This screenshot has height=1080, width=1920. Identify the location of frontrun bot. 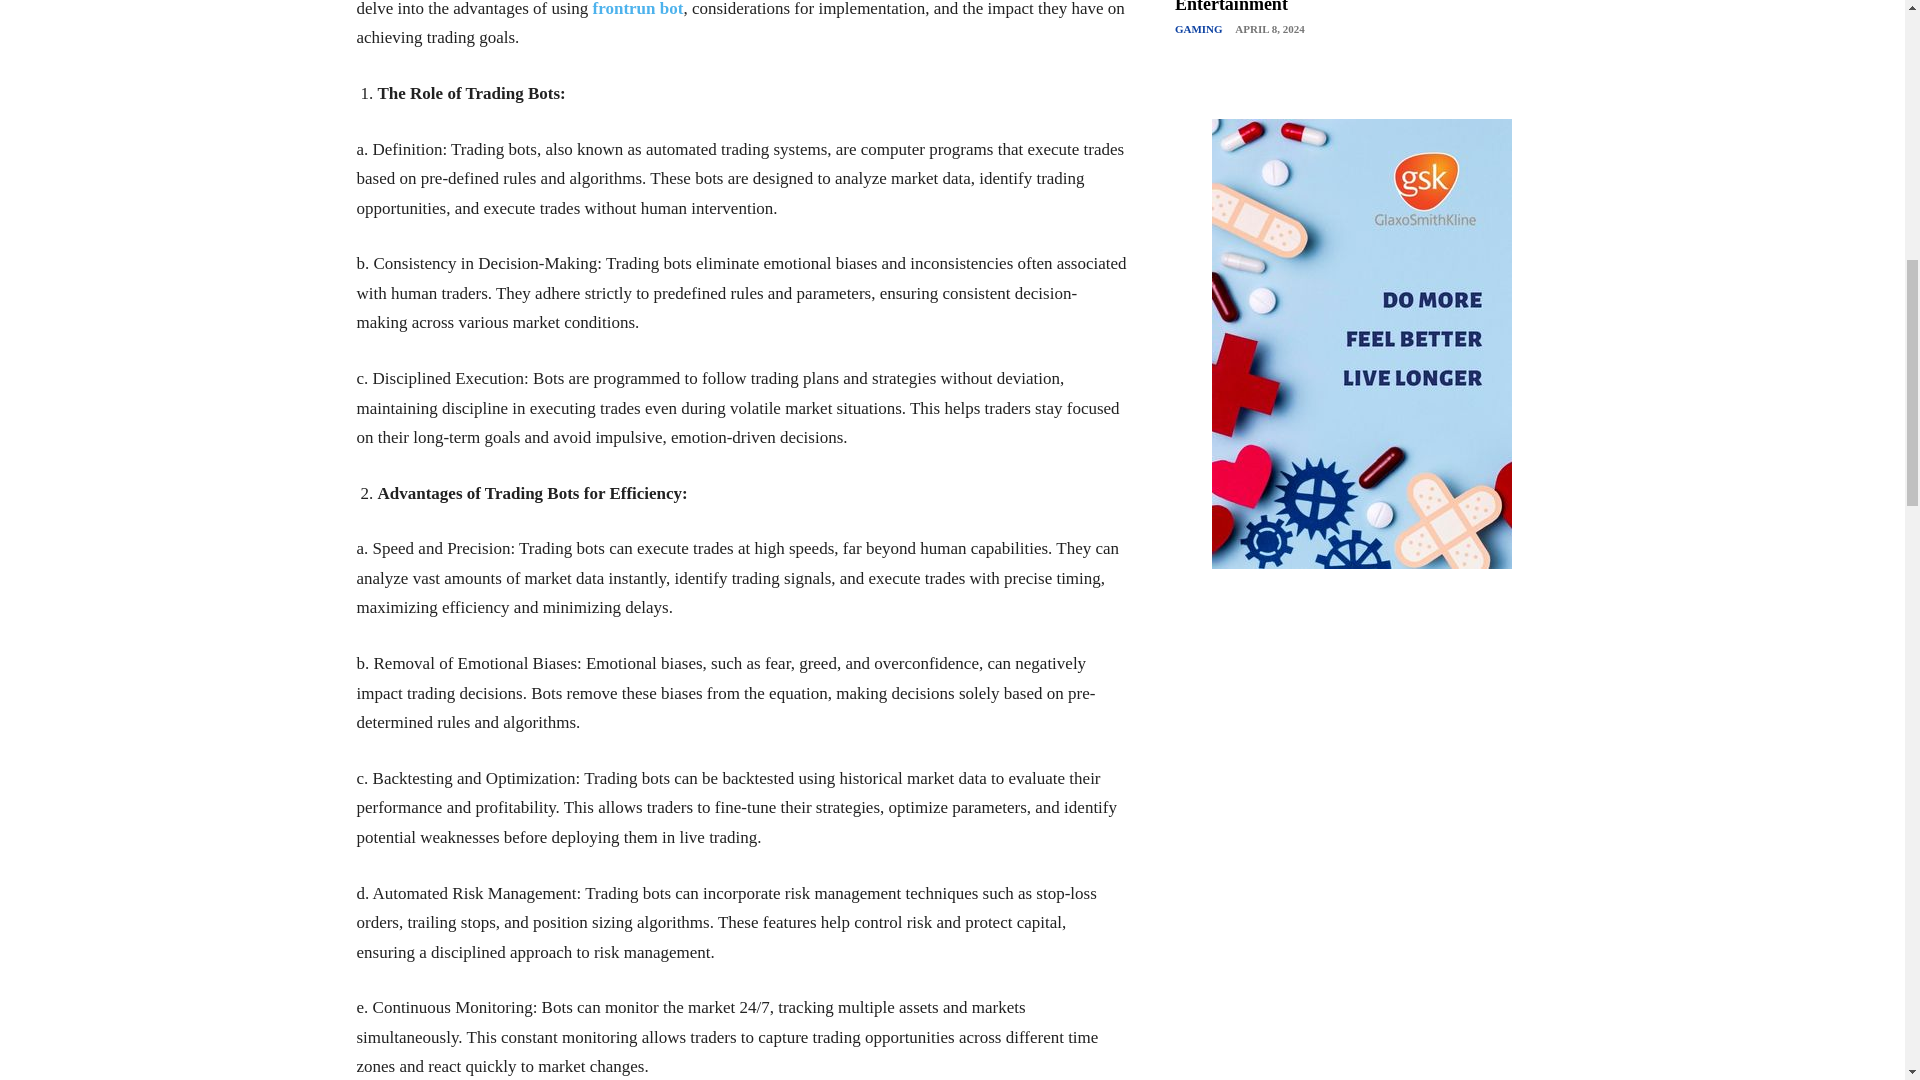
(638, 9).